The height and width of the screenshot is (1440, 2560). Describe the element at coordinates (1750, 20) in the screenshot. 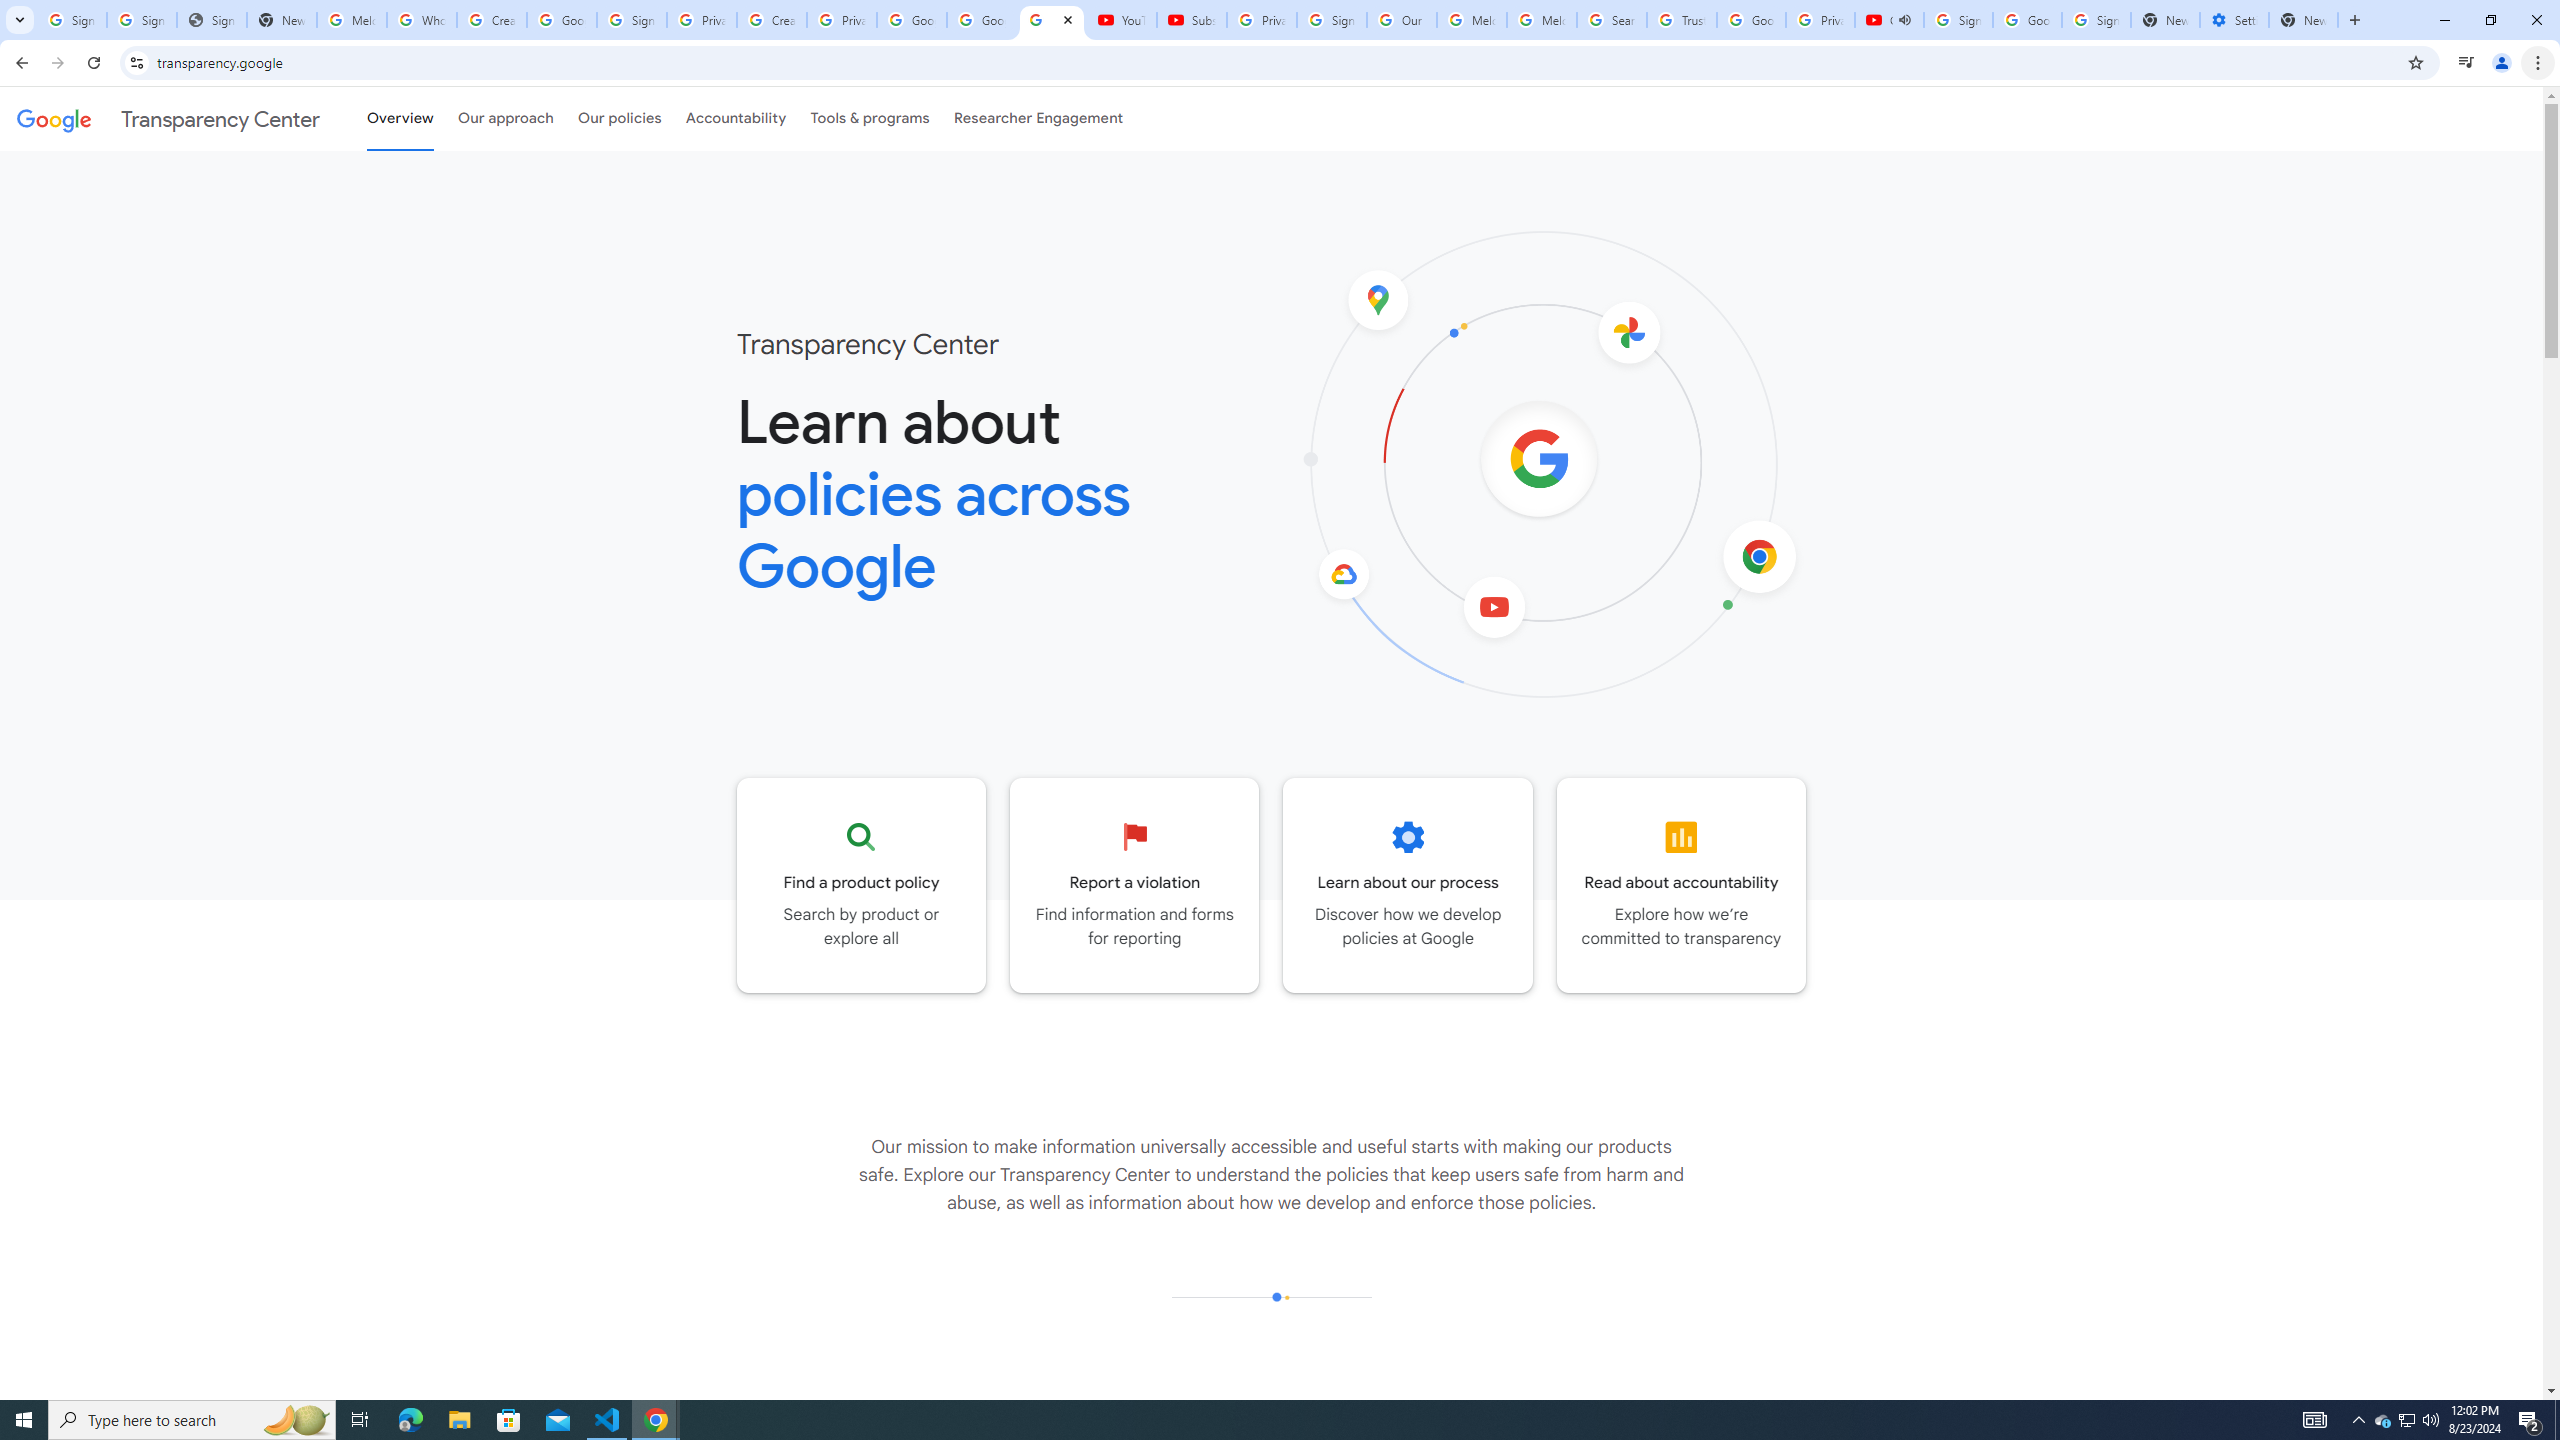

I see `Google Ads - Sign in` at that location.